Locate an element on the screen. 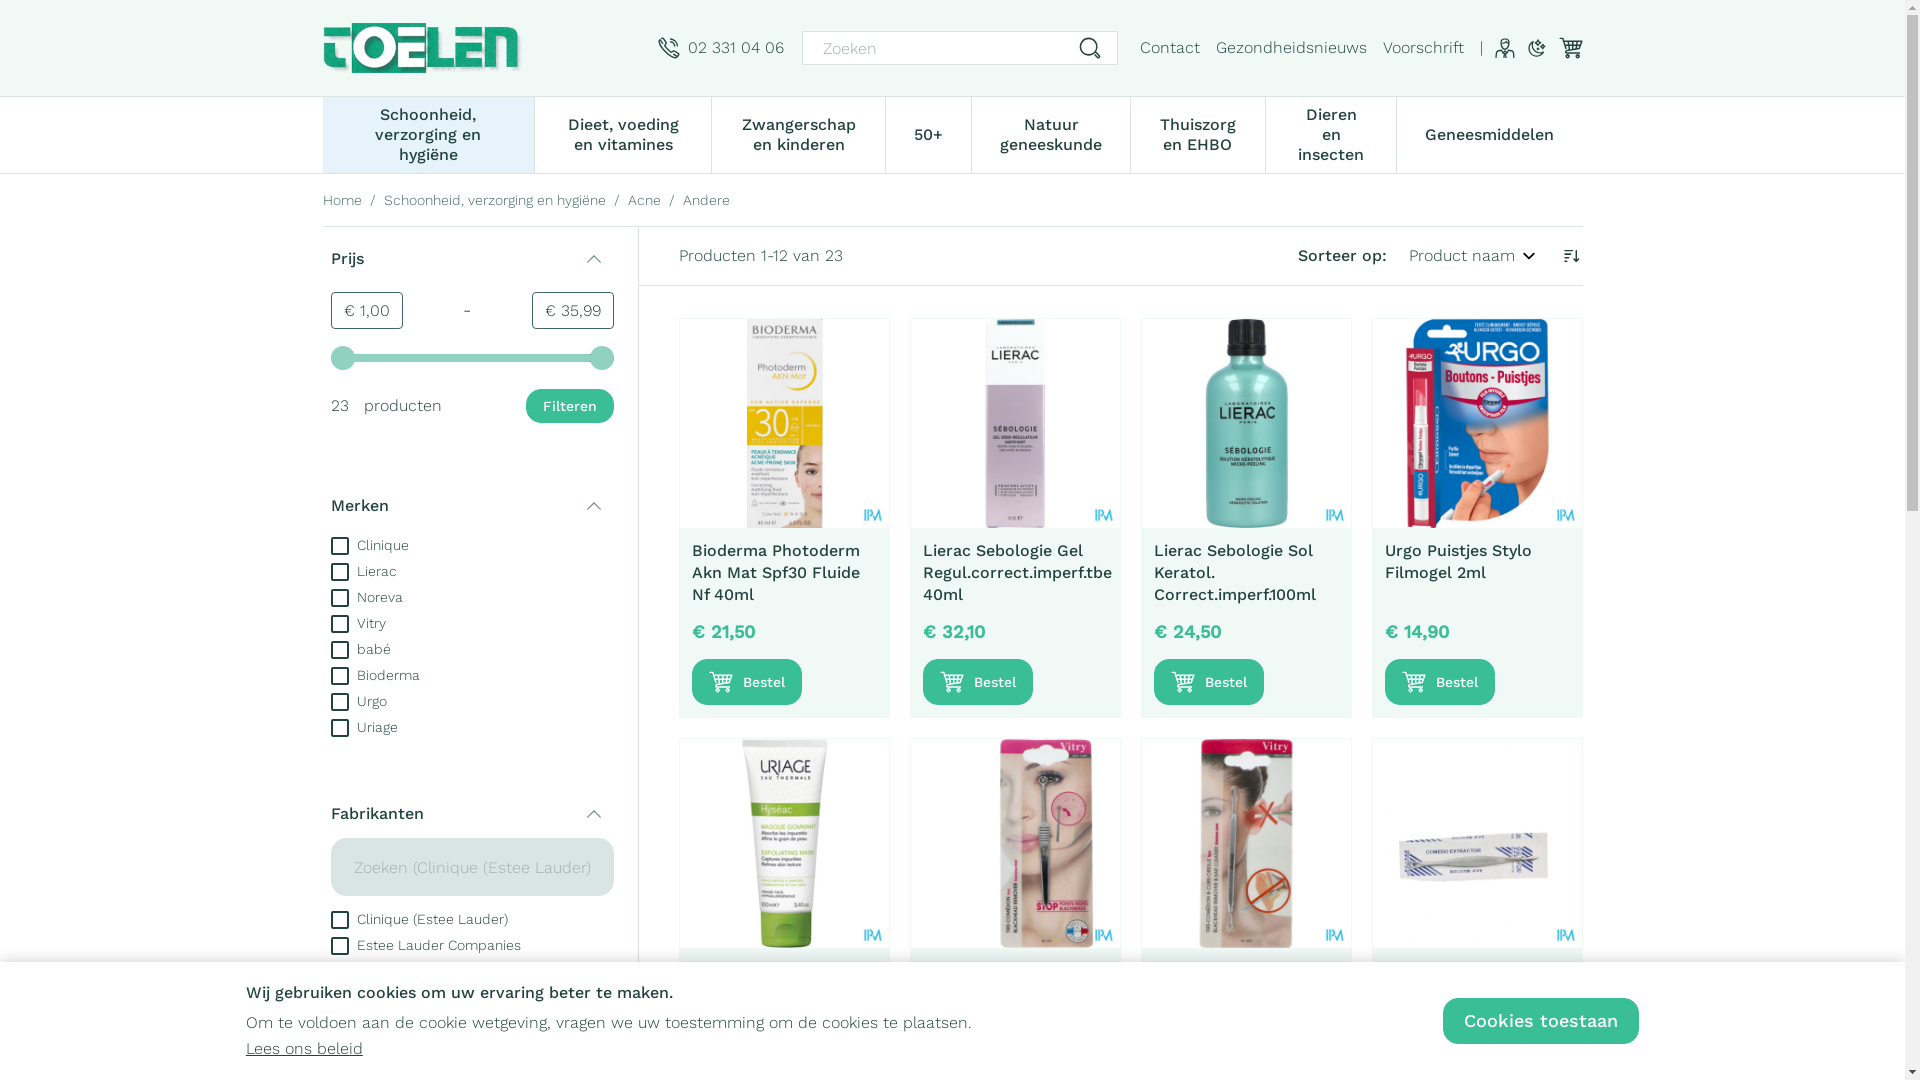 The height and width of the screenshot is (1080, 1920). Vitry Puistjestrekker Inox Dubbel 1072s is located at coordinates (1234, 982).